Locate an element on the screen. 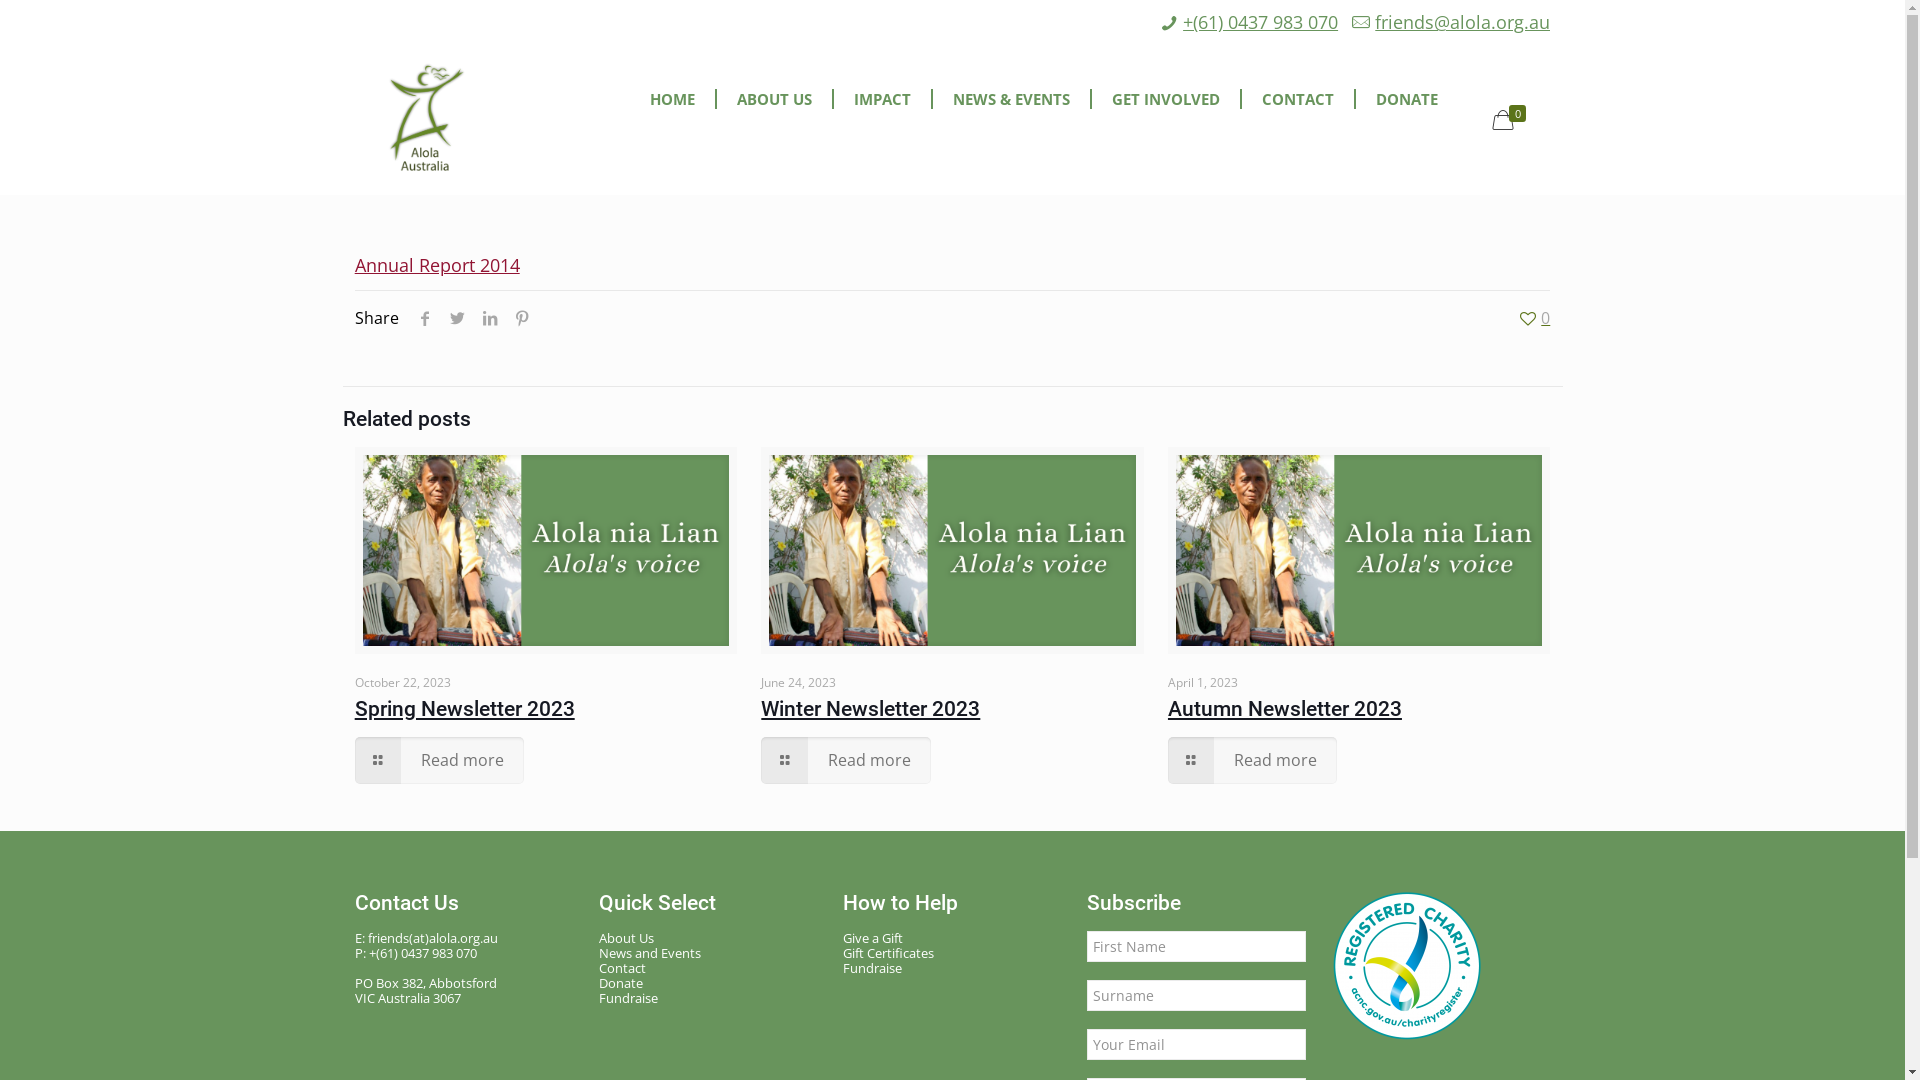 The image size is (1920, 1080). 0 is located at coordinates (1534, 318).